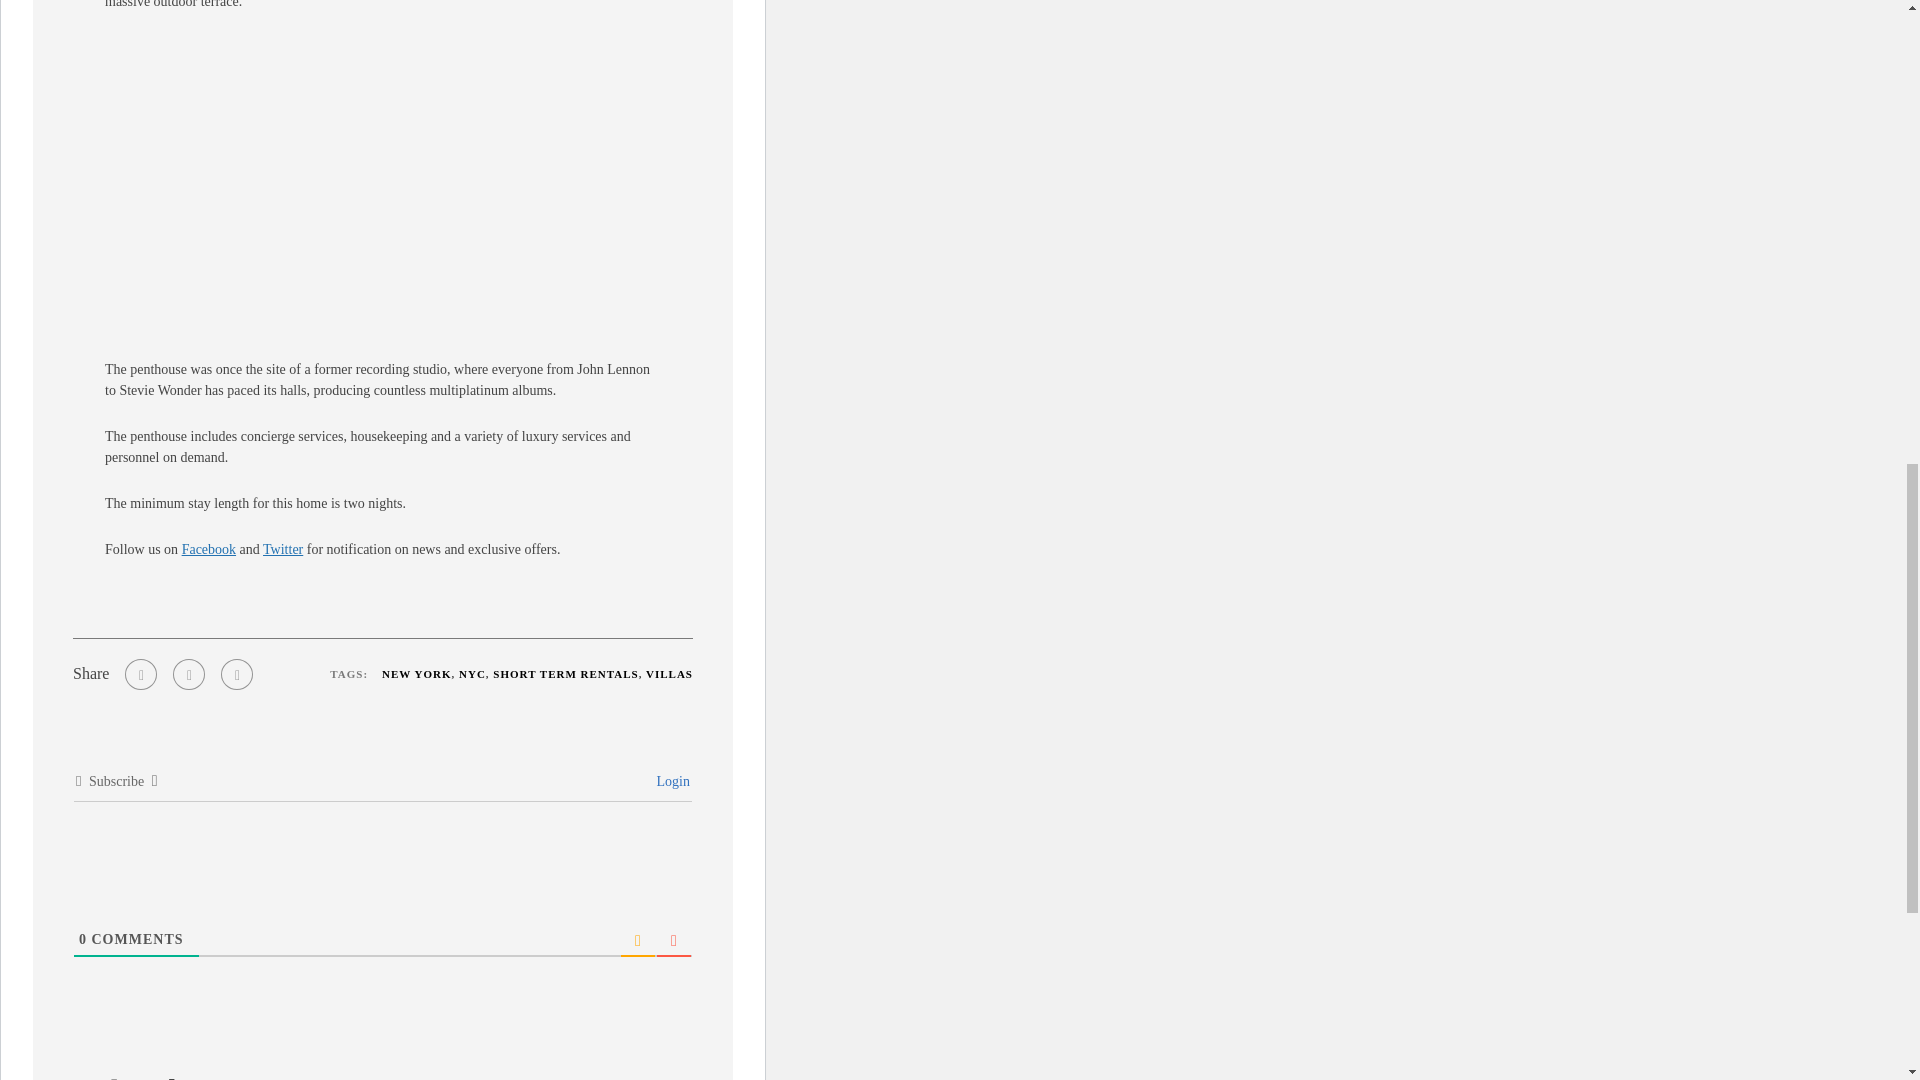 The width and height of the screenshot is (1920, 1080). What do you see at coordinates (283, 550) in the screenshot?
I see `Twitter` at bounding box center [283, 550].